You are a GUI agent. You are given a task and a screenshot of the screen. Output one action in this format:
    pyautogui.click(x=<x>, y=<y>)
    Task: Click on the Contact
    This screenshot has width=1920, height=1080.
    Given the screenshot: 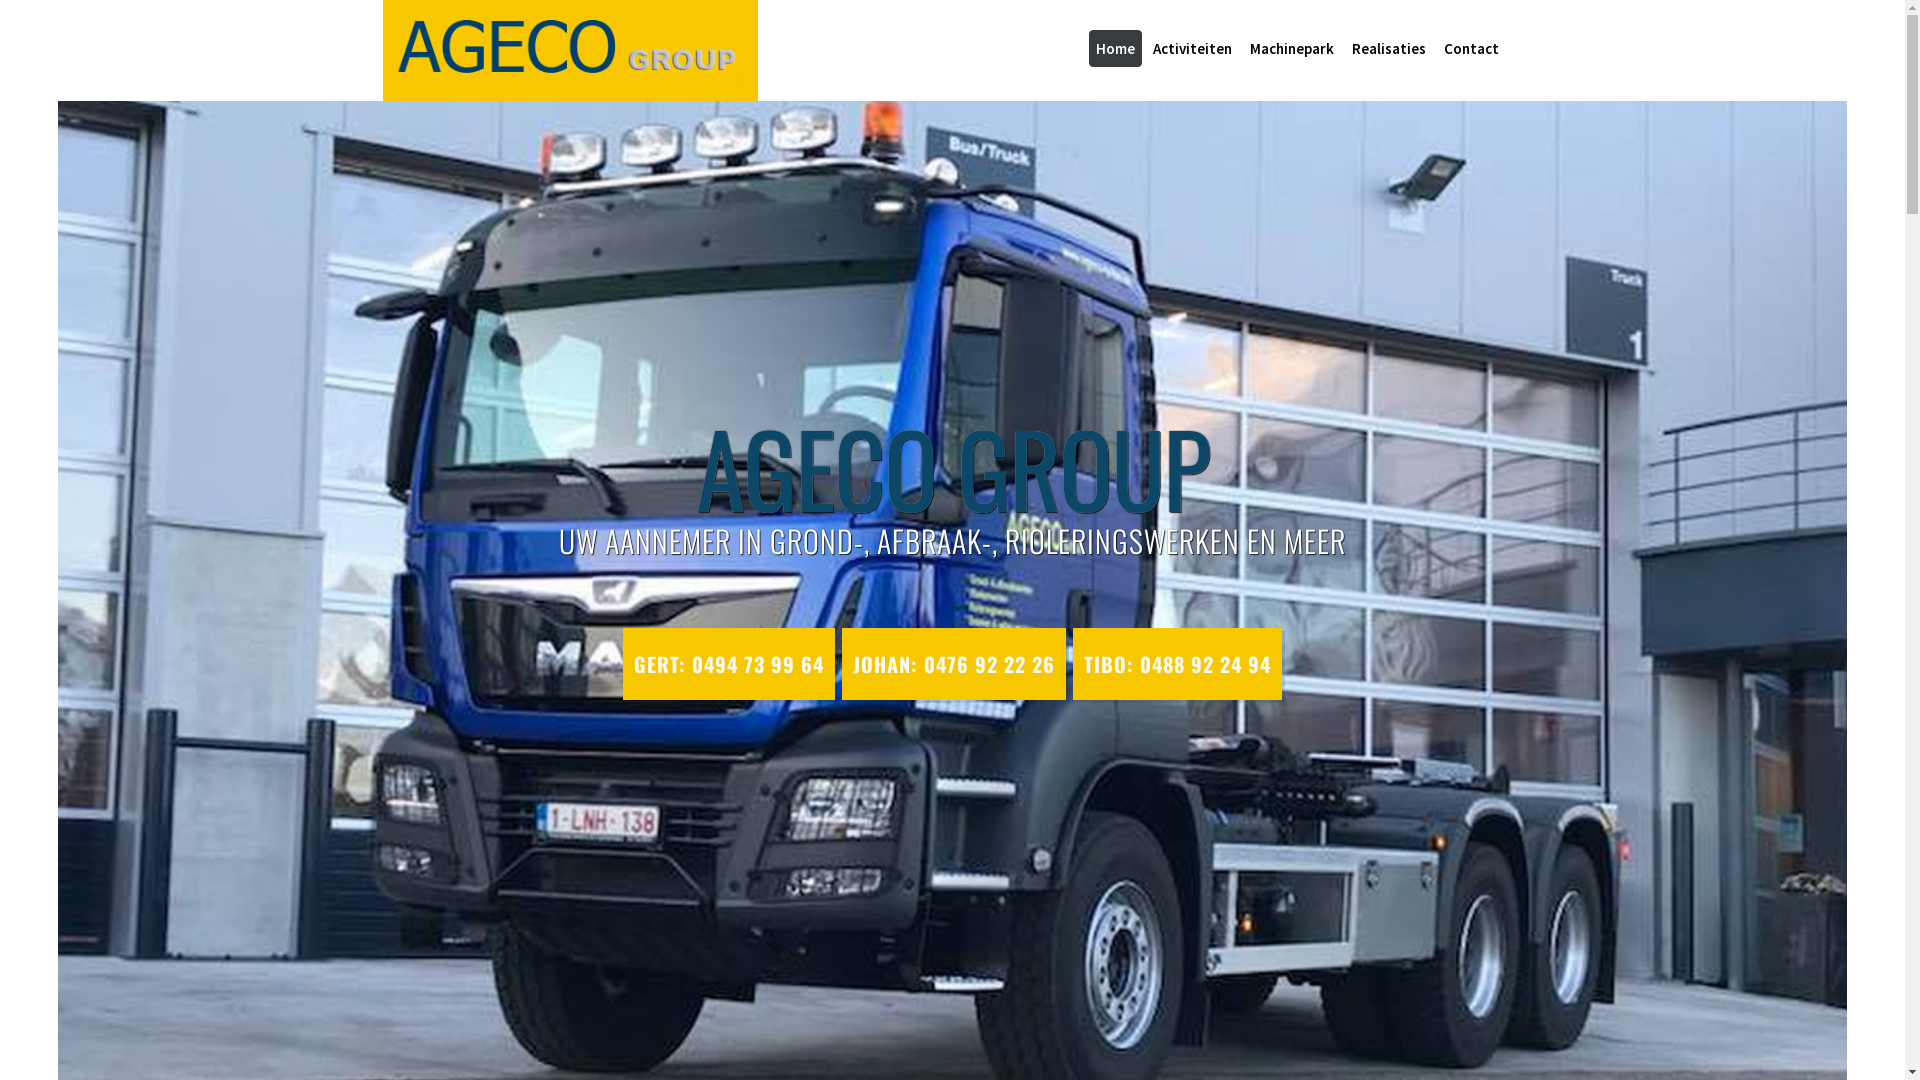 What is the action you would take?
    pyautogui.click(x=1470, y=48)
    